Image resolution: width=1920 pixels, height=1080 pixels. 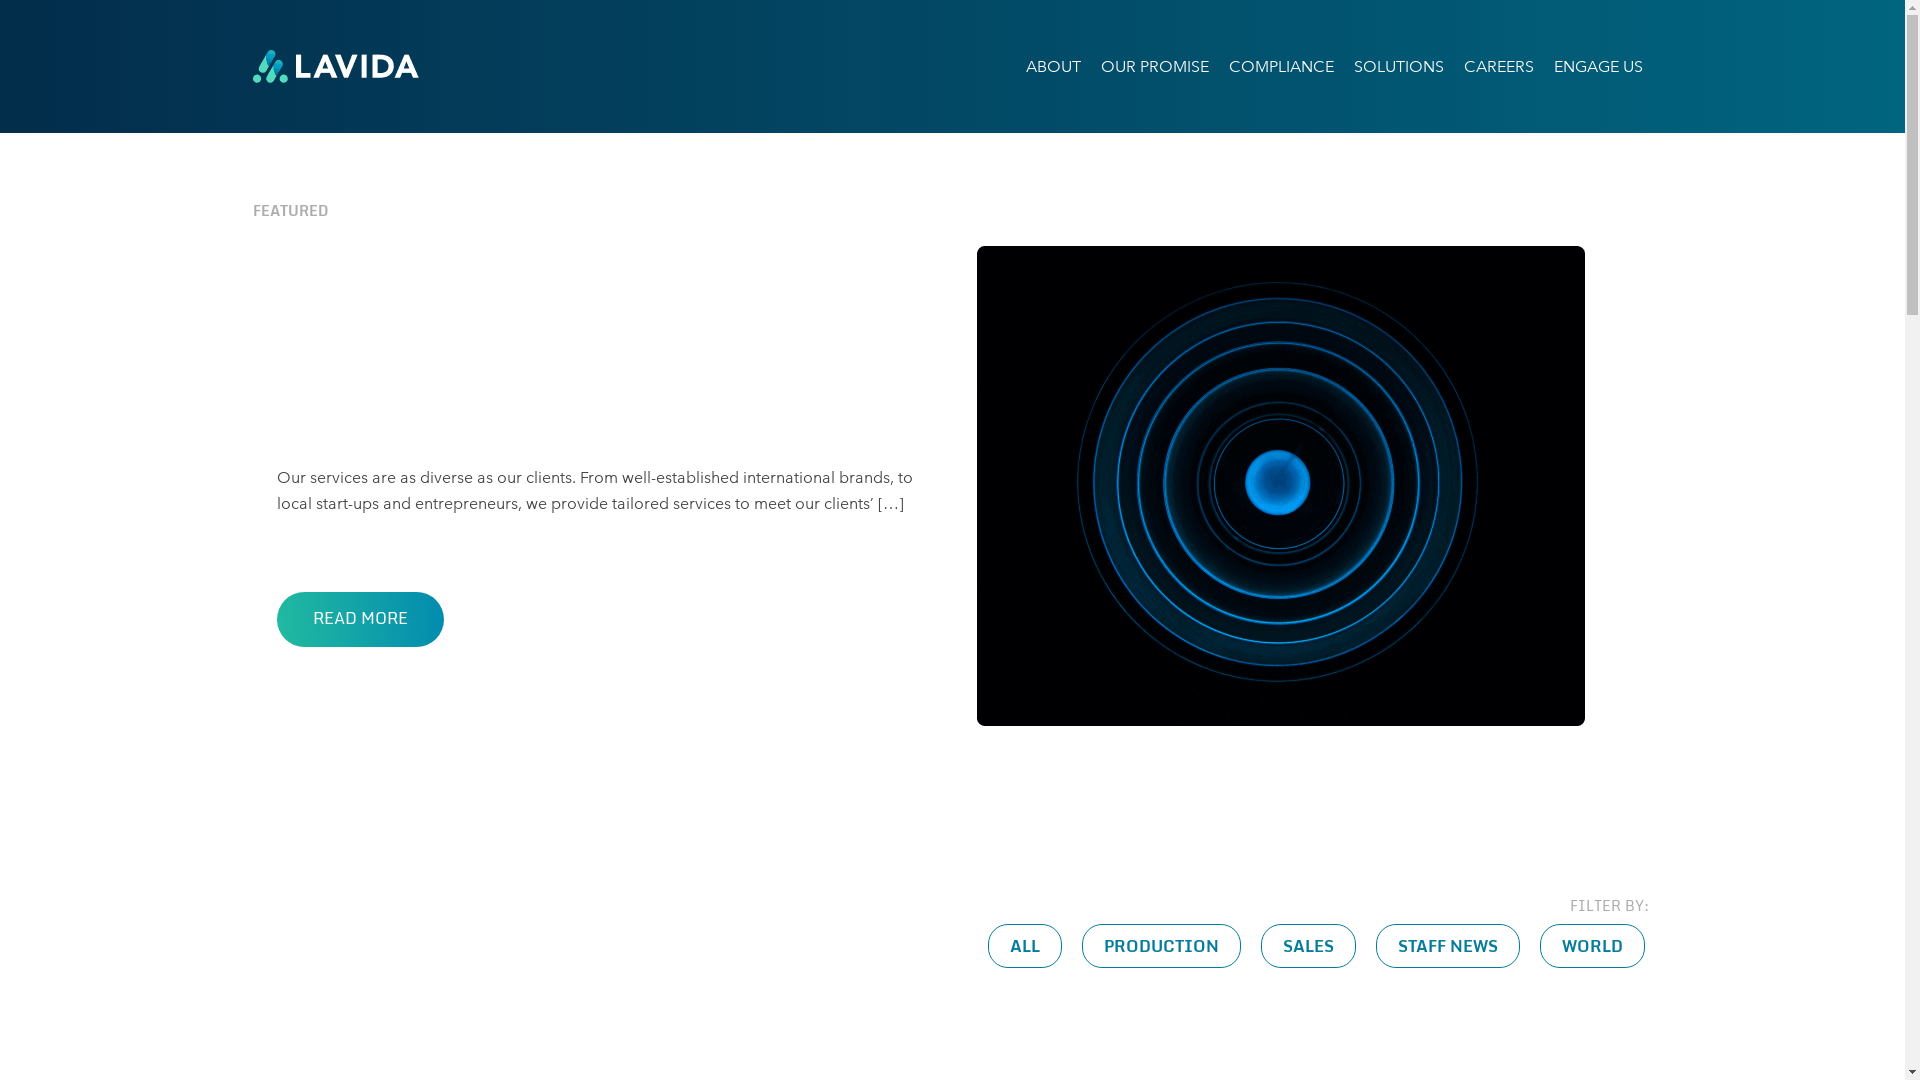 I want to click on CAREERS, so click(x=1499, y=67).